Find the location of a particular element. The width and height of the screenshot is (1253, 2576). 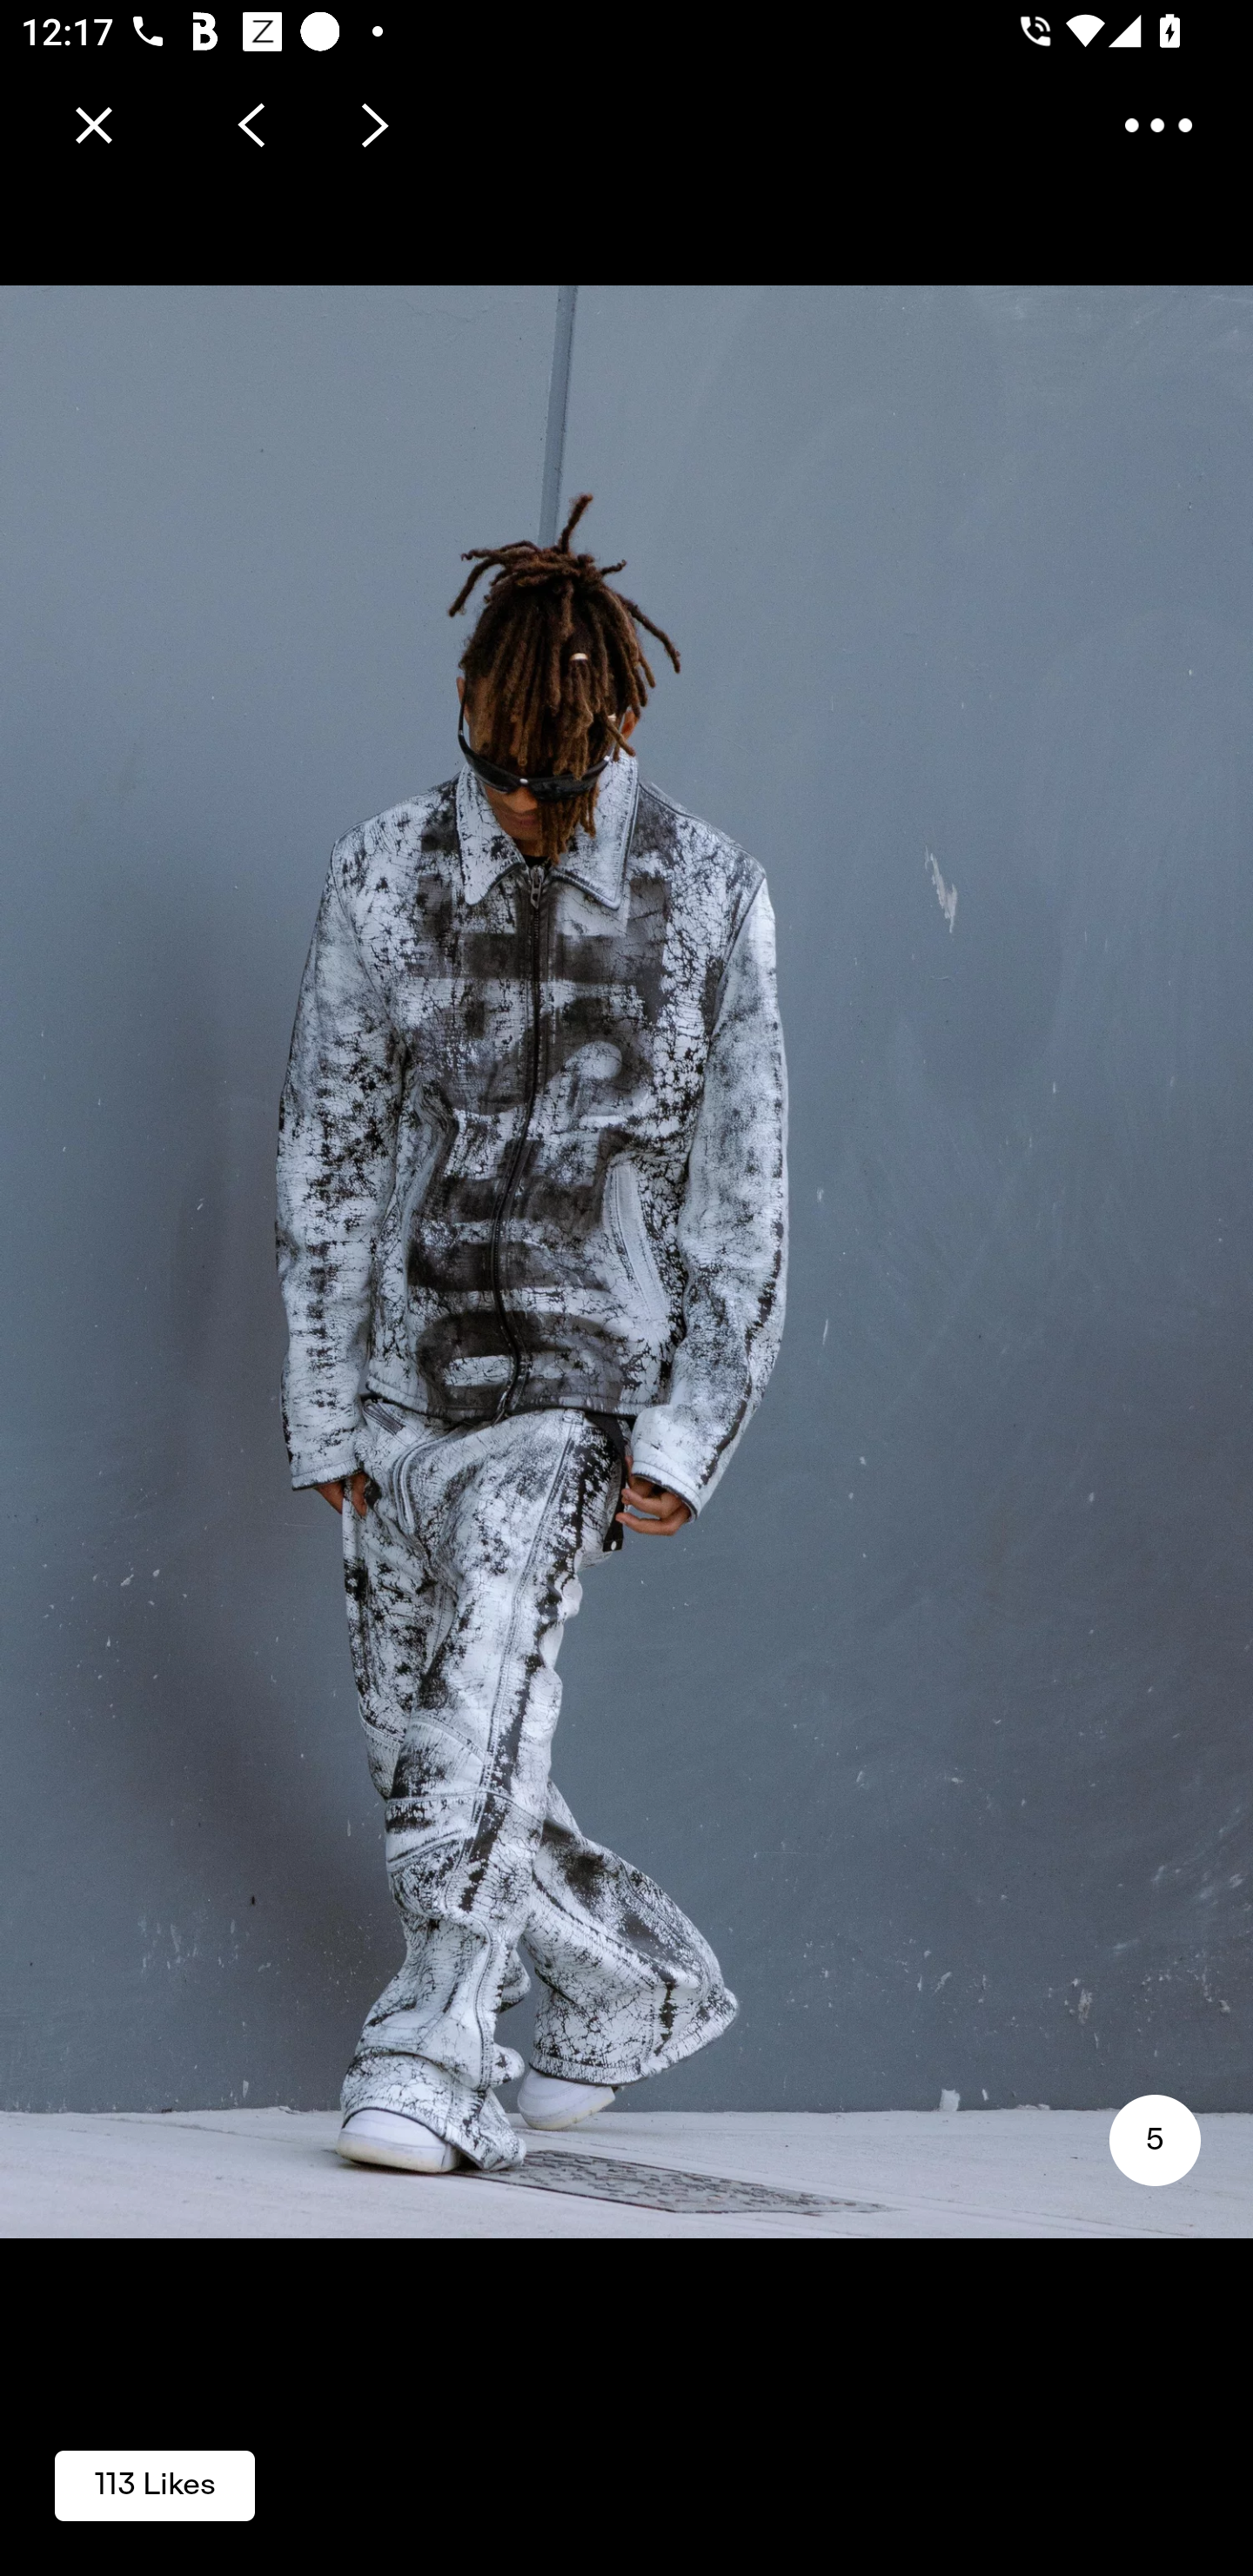

113 Likes is located at coordinates (155, 2484).